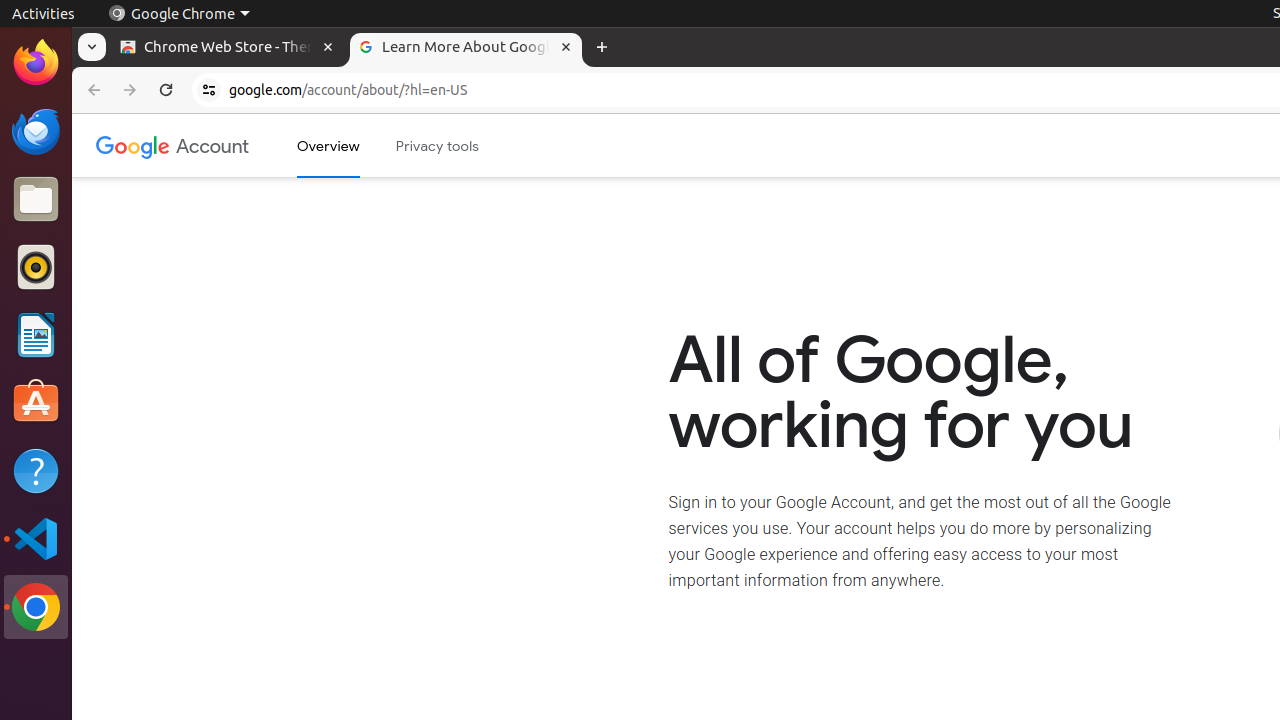  I want to click on Ubuntu Software, so click(36, 402).